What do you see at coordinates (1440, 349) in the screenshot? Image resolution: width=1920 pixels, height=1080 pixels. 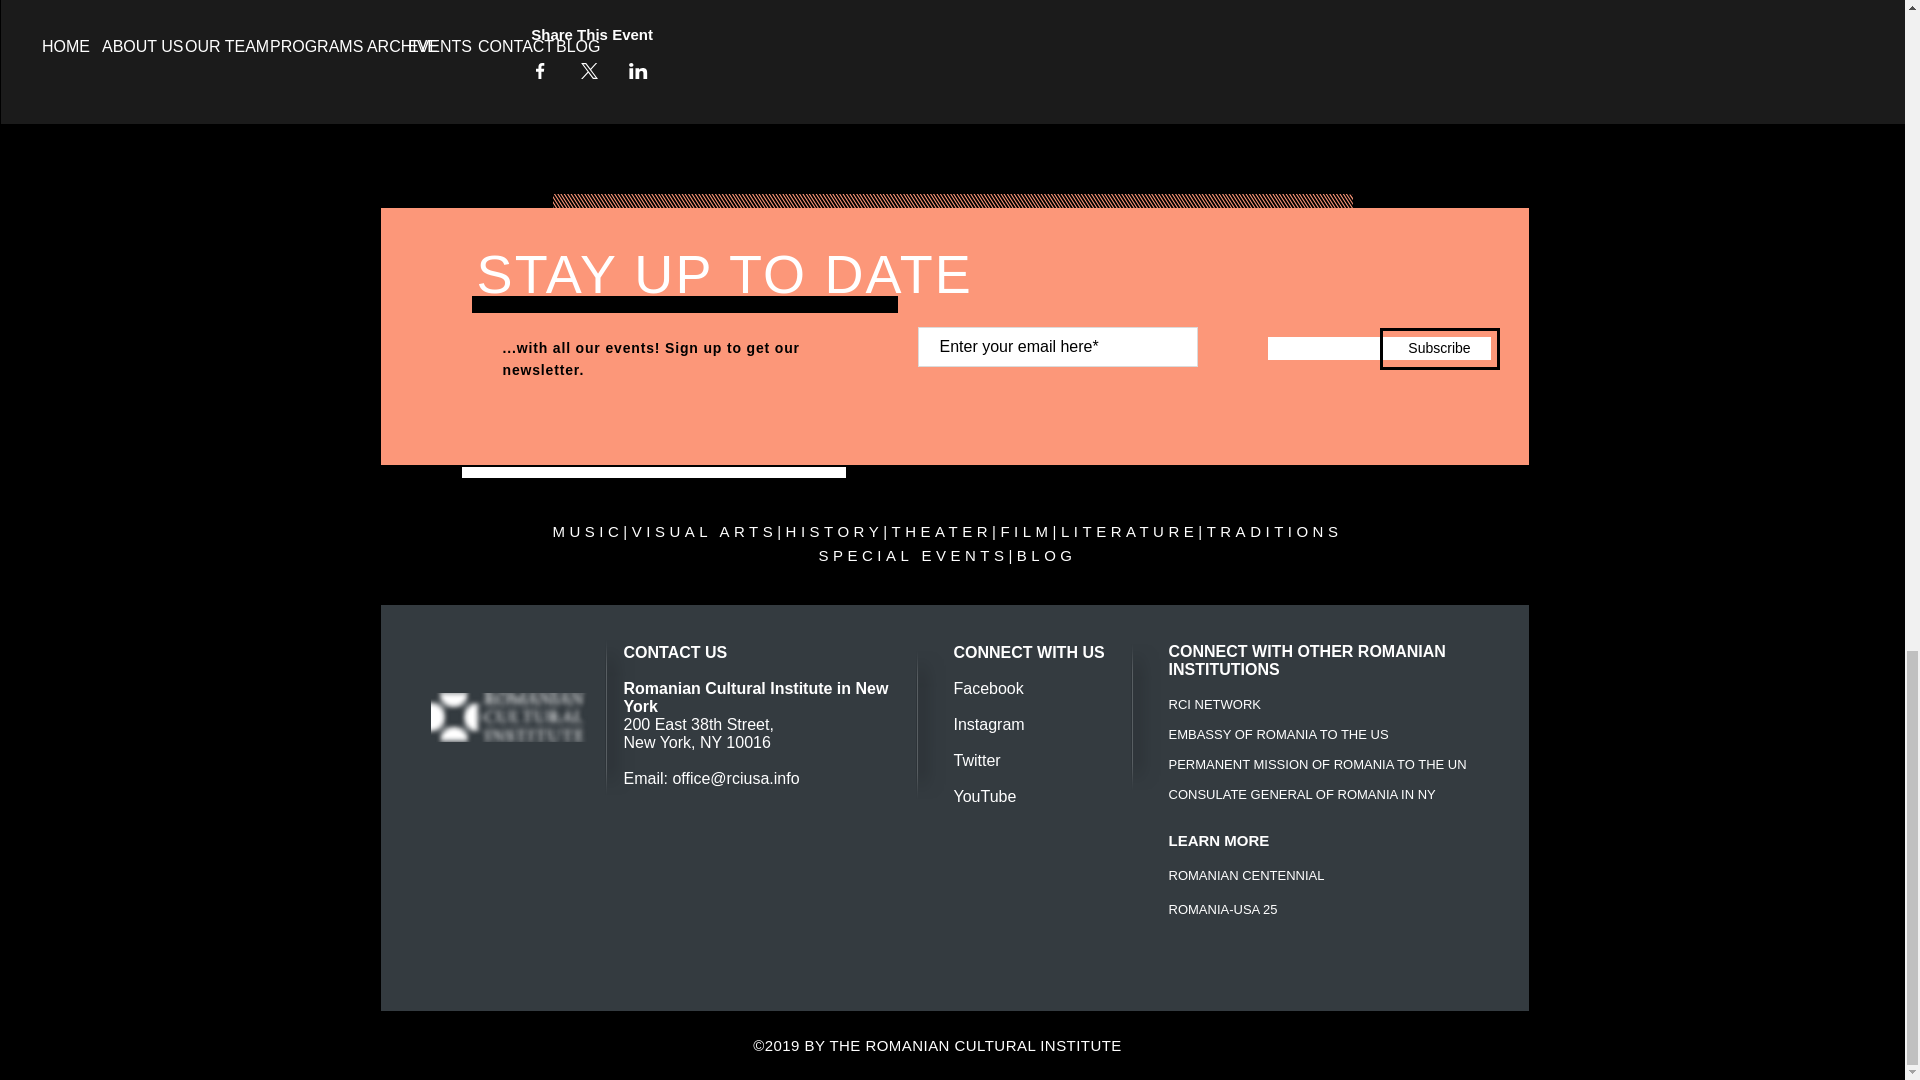 I see `Subscribe` at bounding box center [1440, 349].